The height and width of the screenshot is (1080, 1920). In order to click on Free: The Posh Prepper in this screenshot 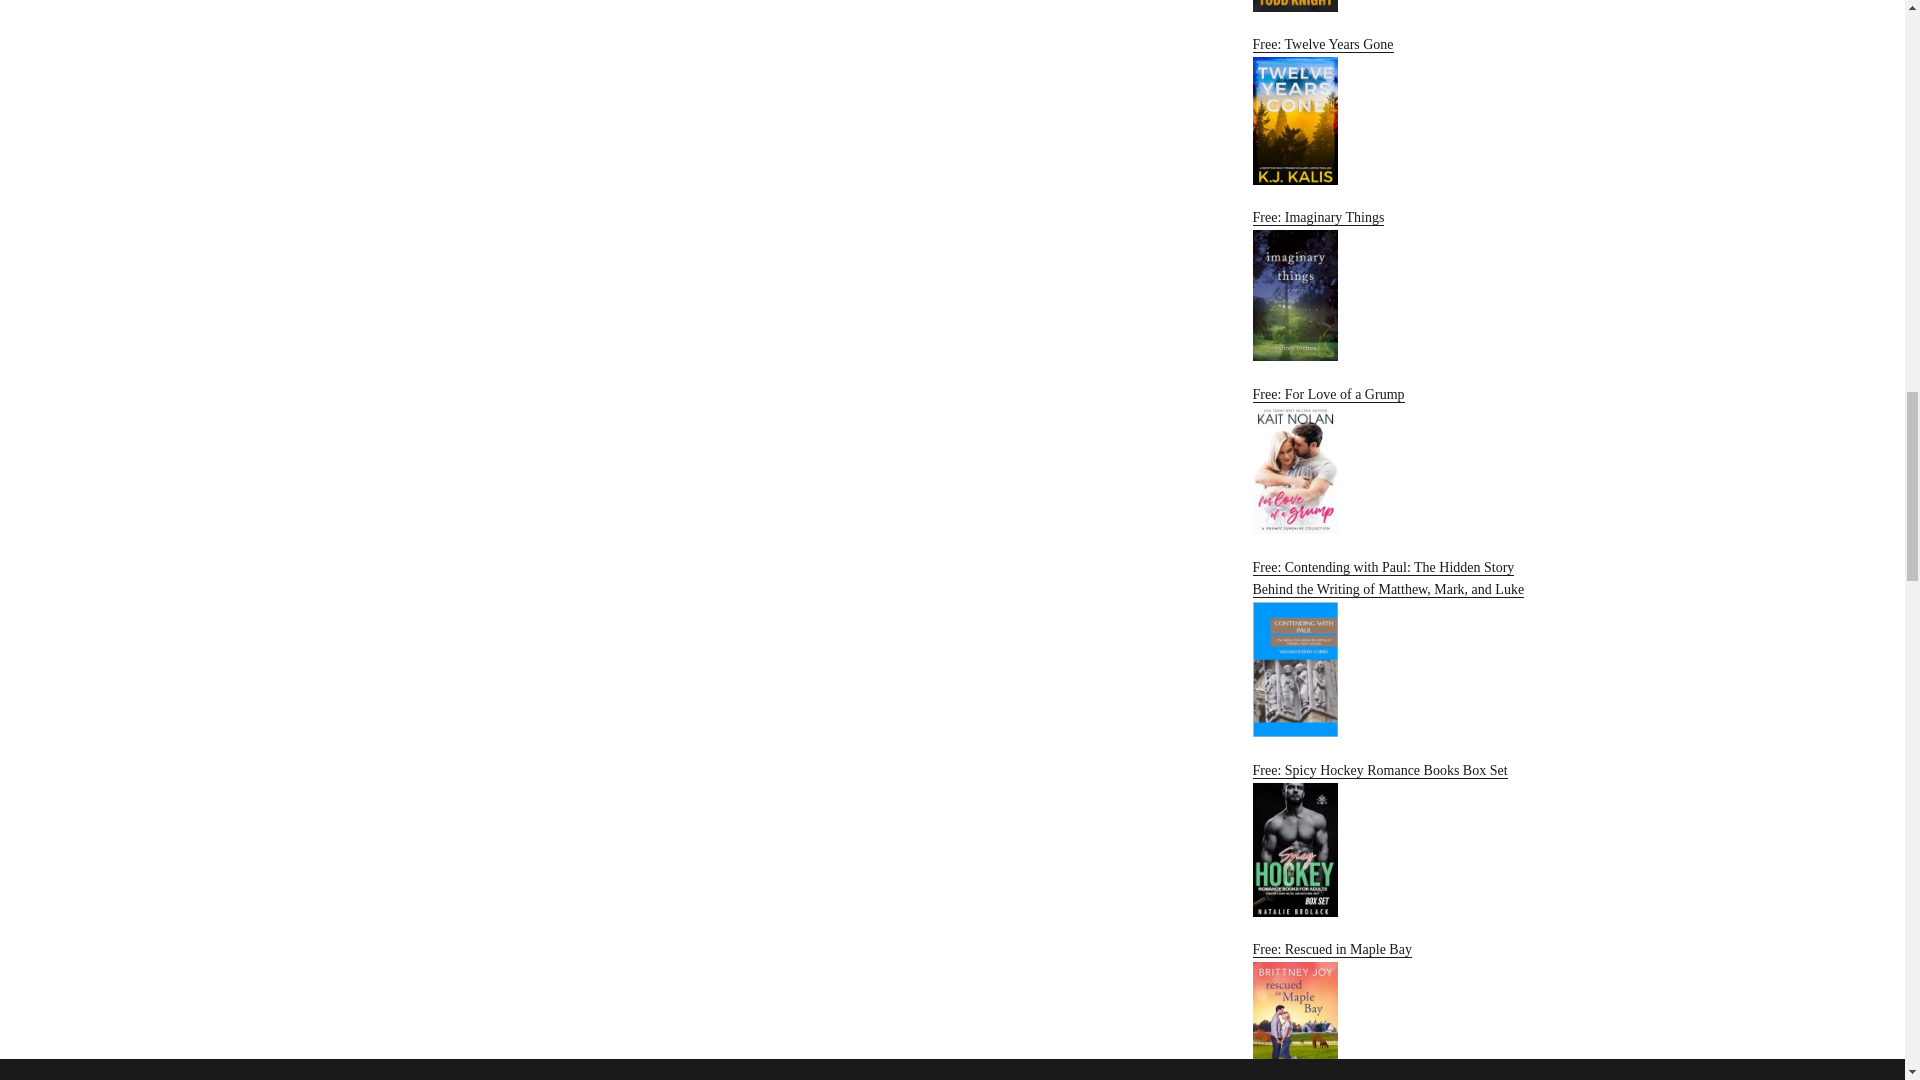, I will do `click(1401, 6)`.